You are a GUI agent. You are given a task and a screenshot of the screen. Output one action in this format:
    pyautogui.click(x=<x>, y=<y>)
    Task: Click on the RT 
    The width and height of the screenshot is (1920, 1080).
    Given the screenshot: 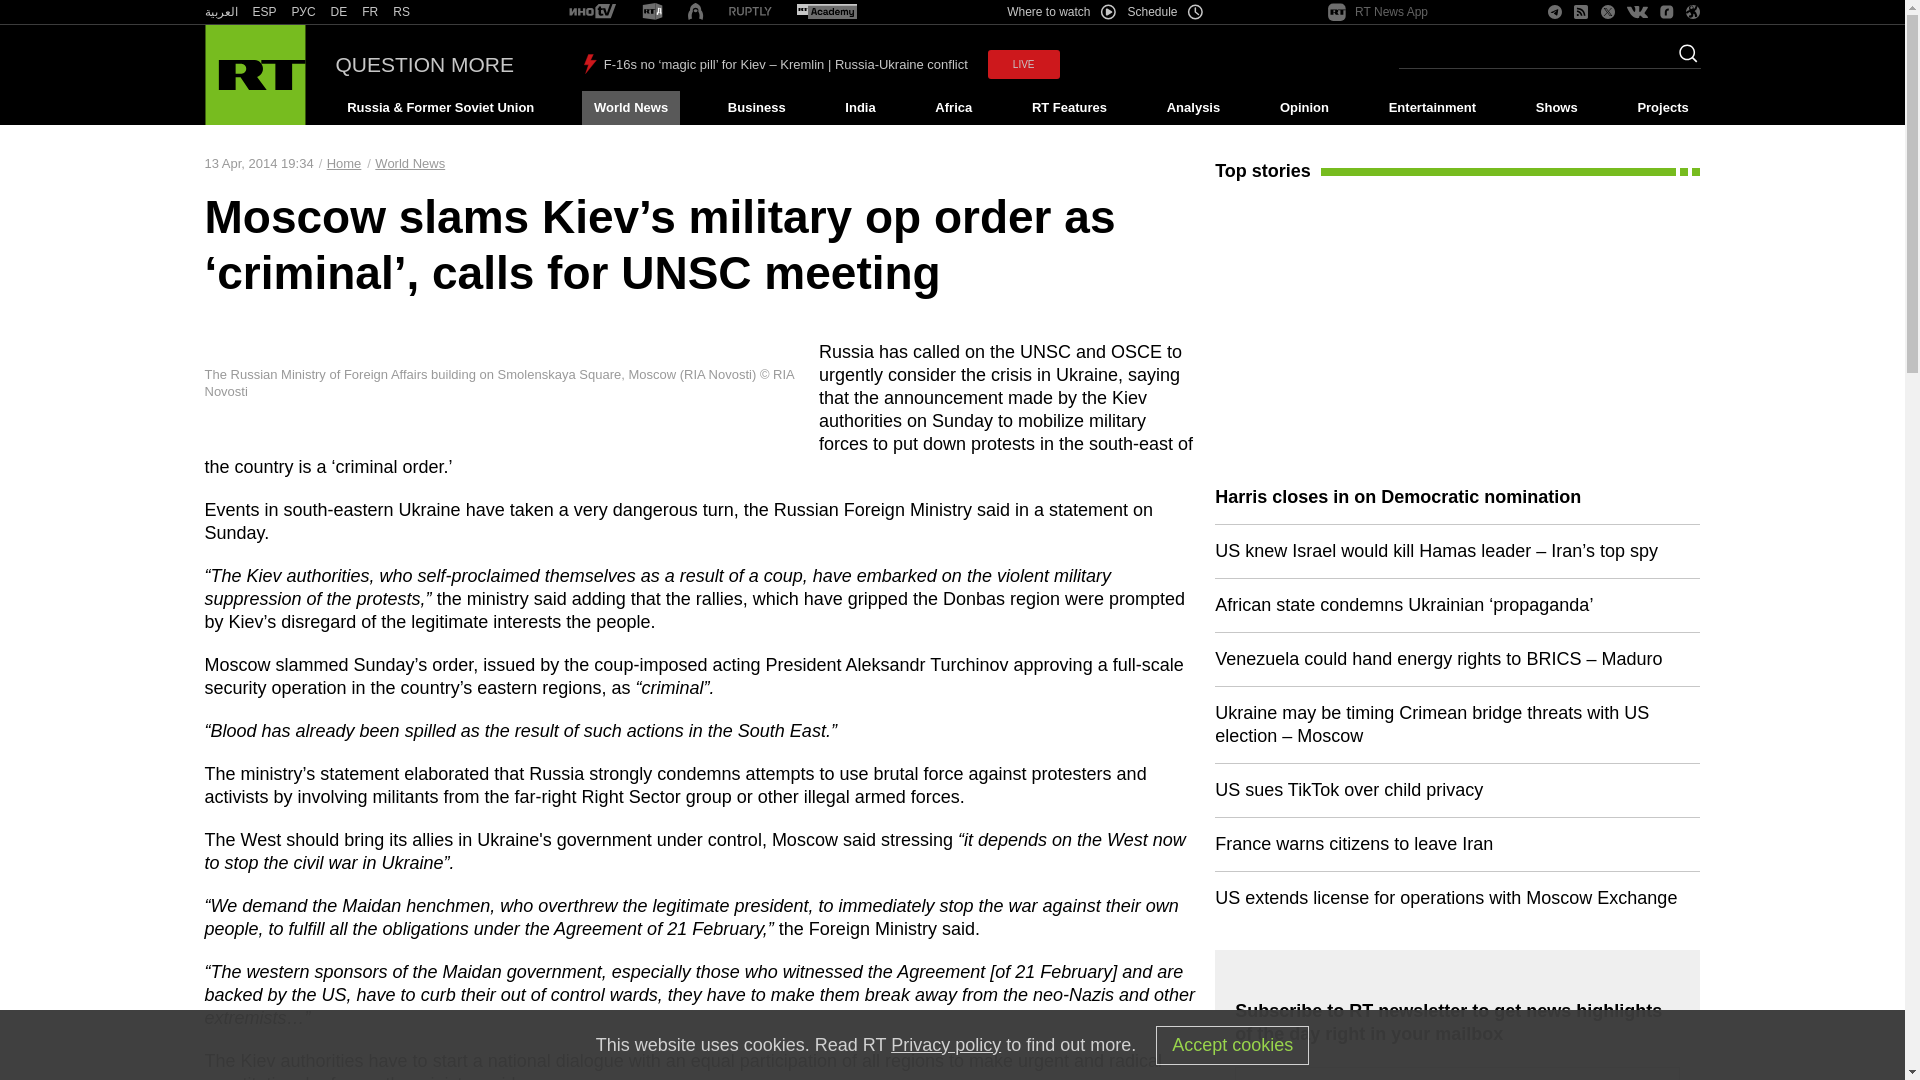 What is the action you would take?
    pyautogui.click(x=652, y=12)
    